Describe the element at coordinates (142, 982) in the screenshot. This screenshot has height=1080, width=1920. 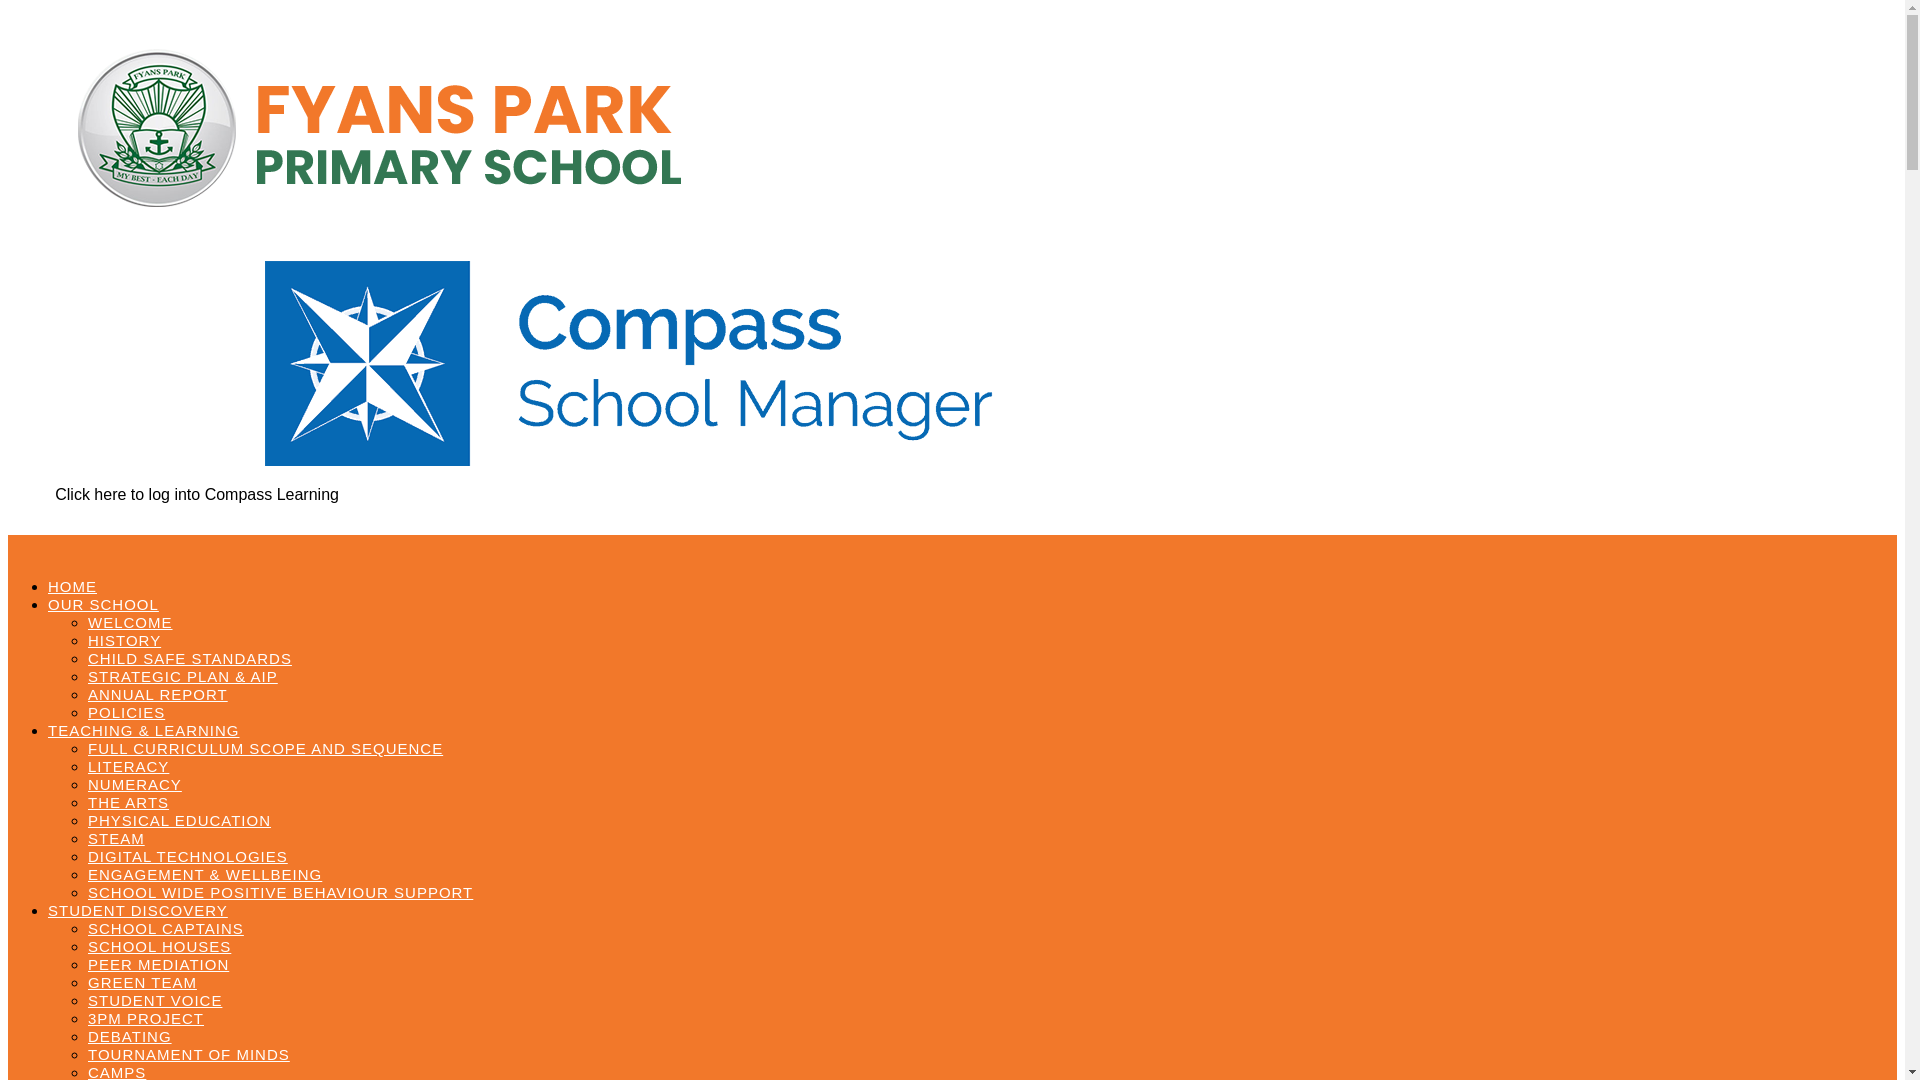
I see `GREEN TEAM` at that location.